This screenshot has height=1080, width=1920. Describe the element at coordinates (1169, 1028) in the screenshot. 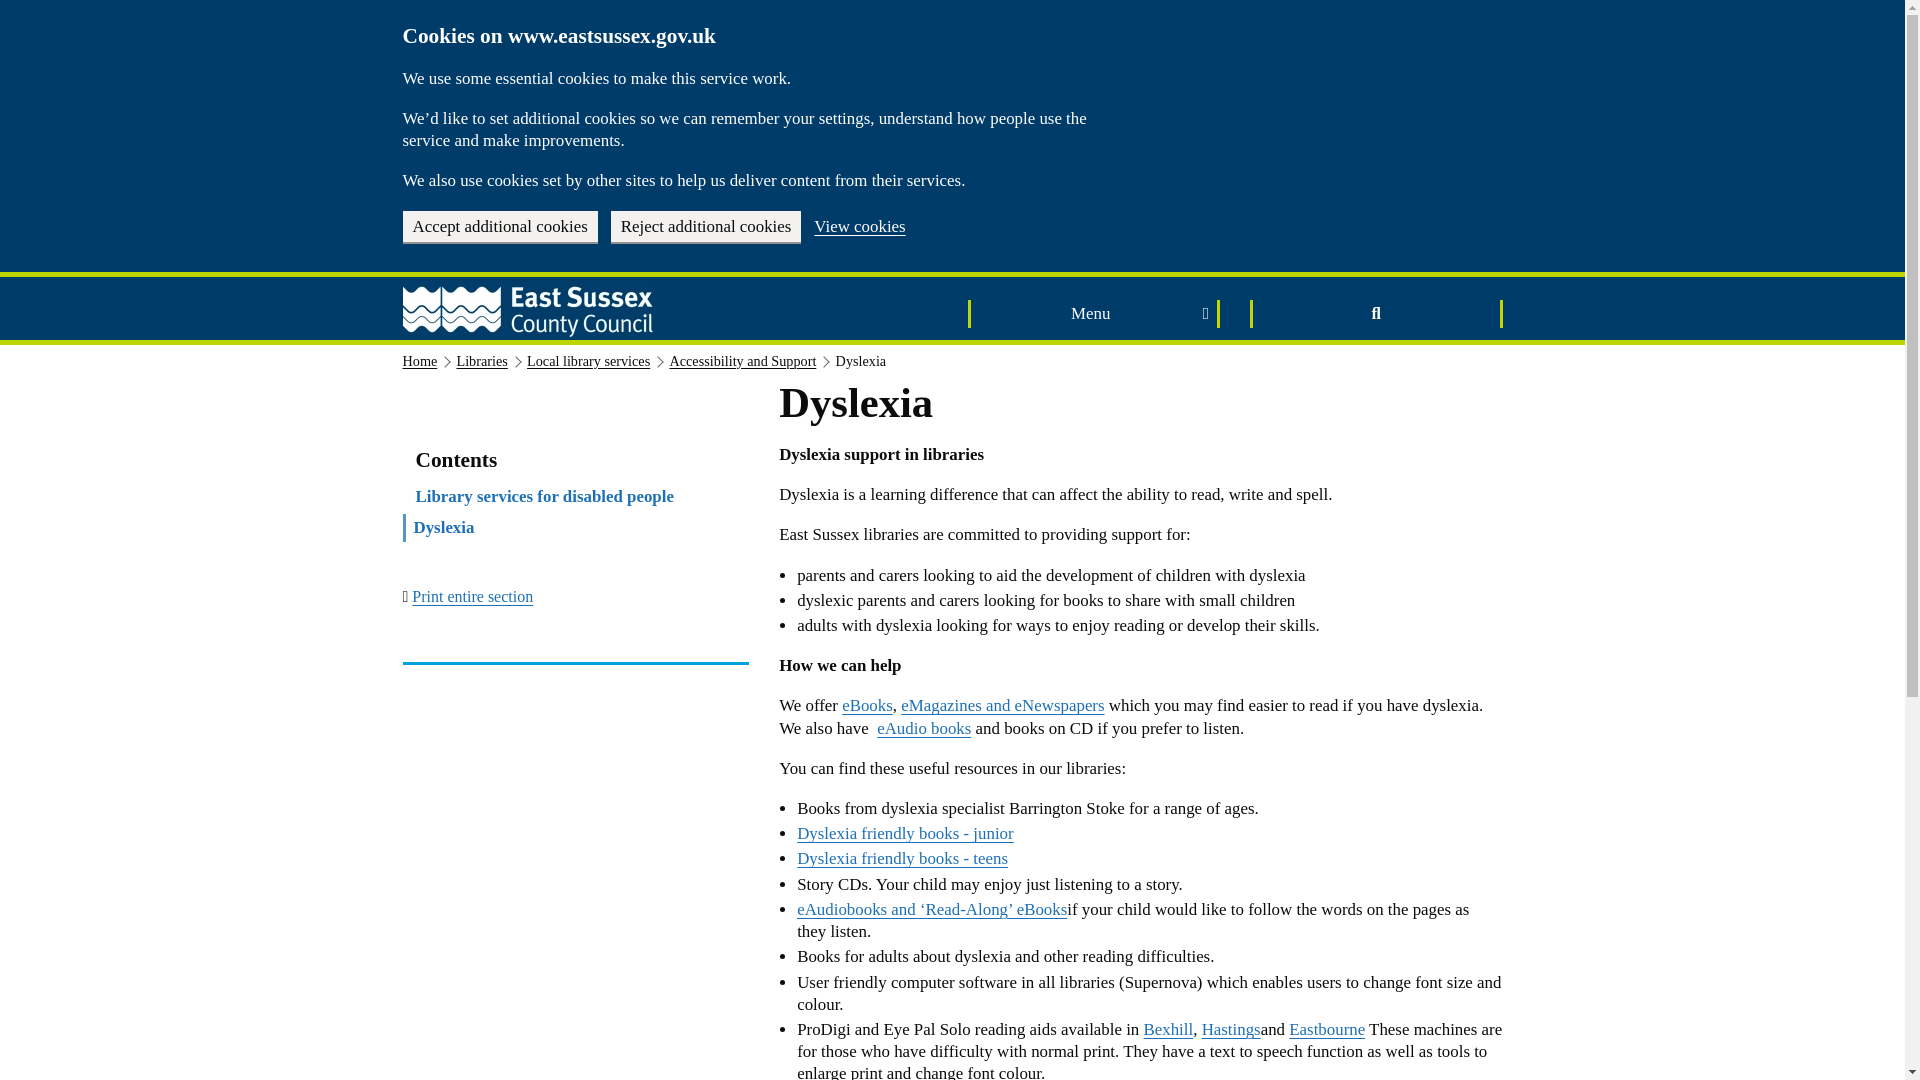

I see `Bexhill` at that location.